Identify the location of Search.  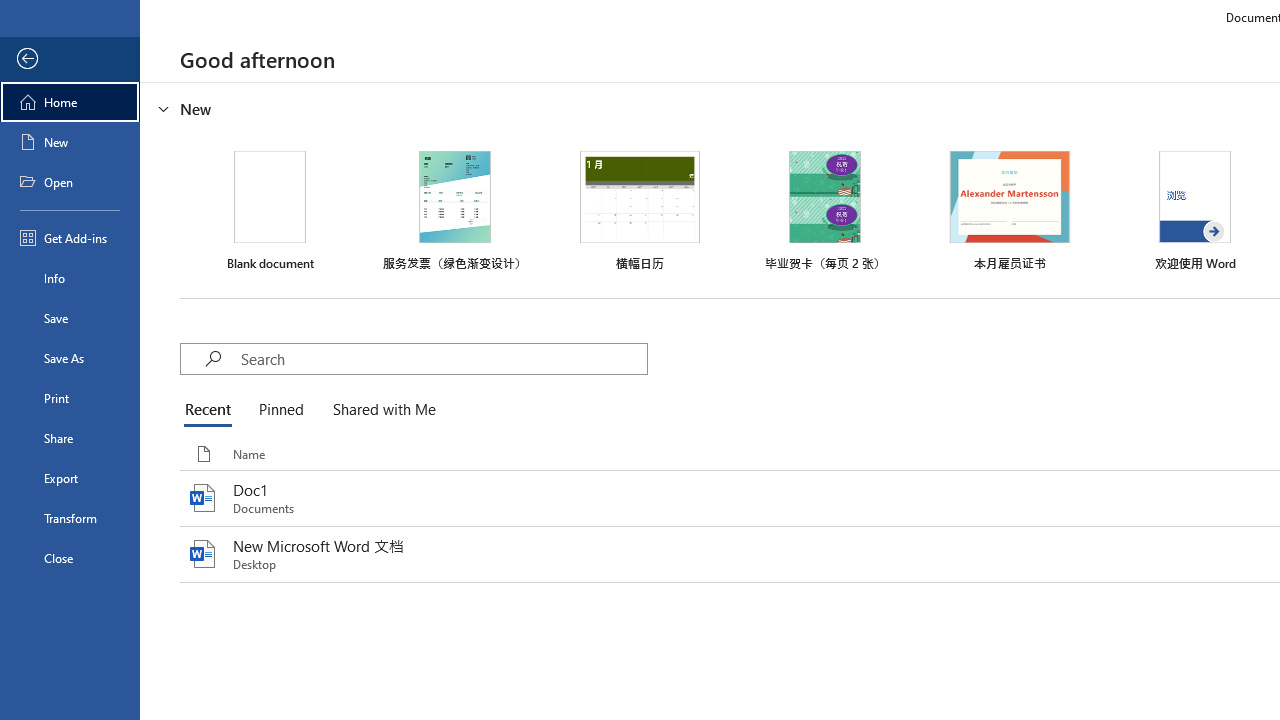
(443, 358).